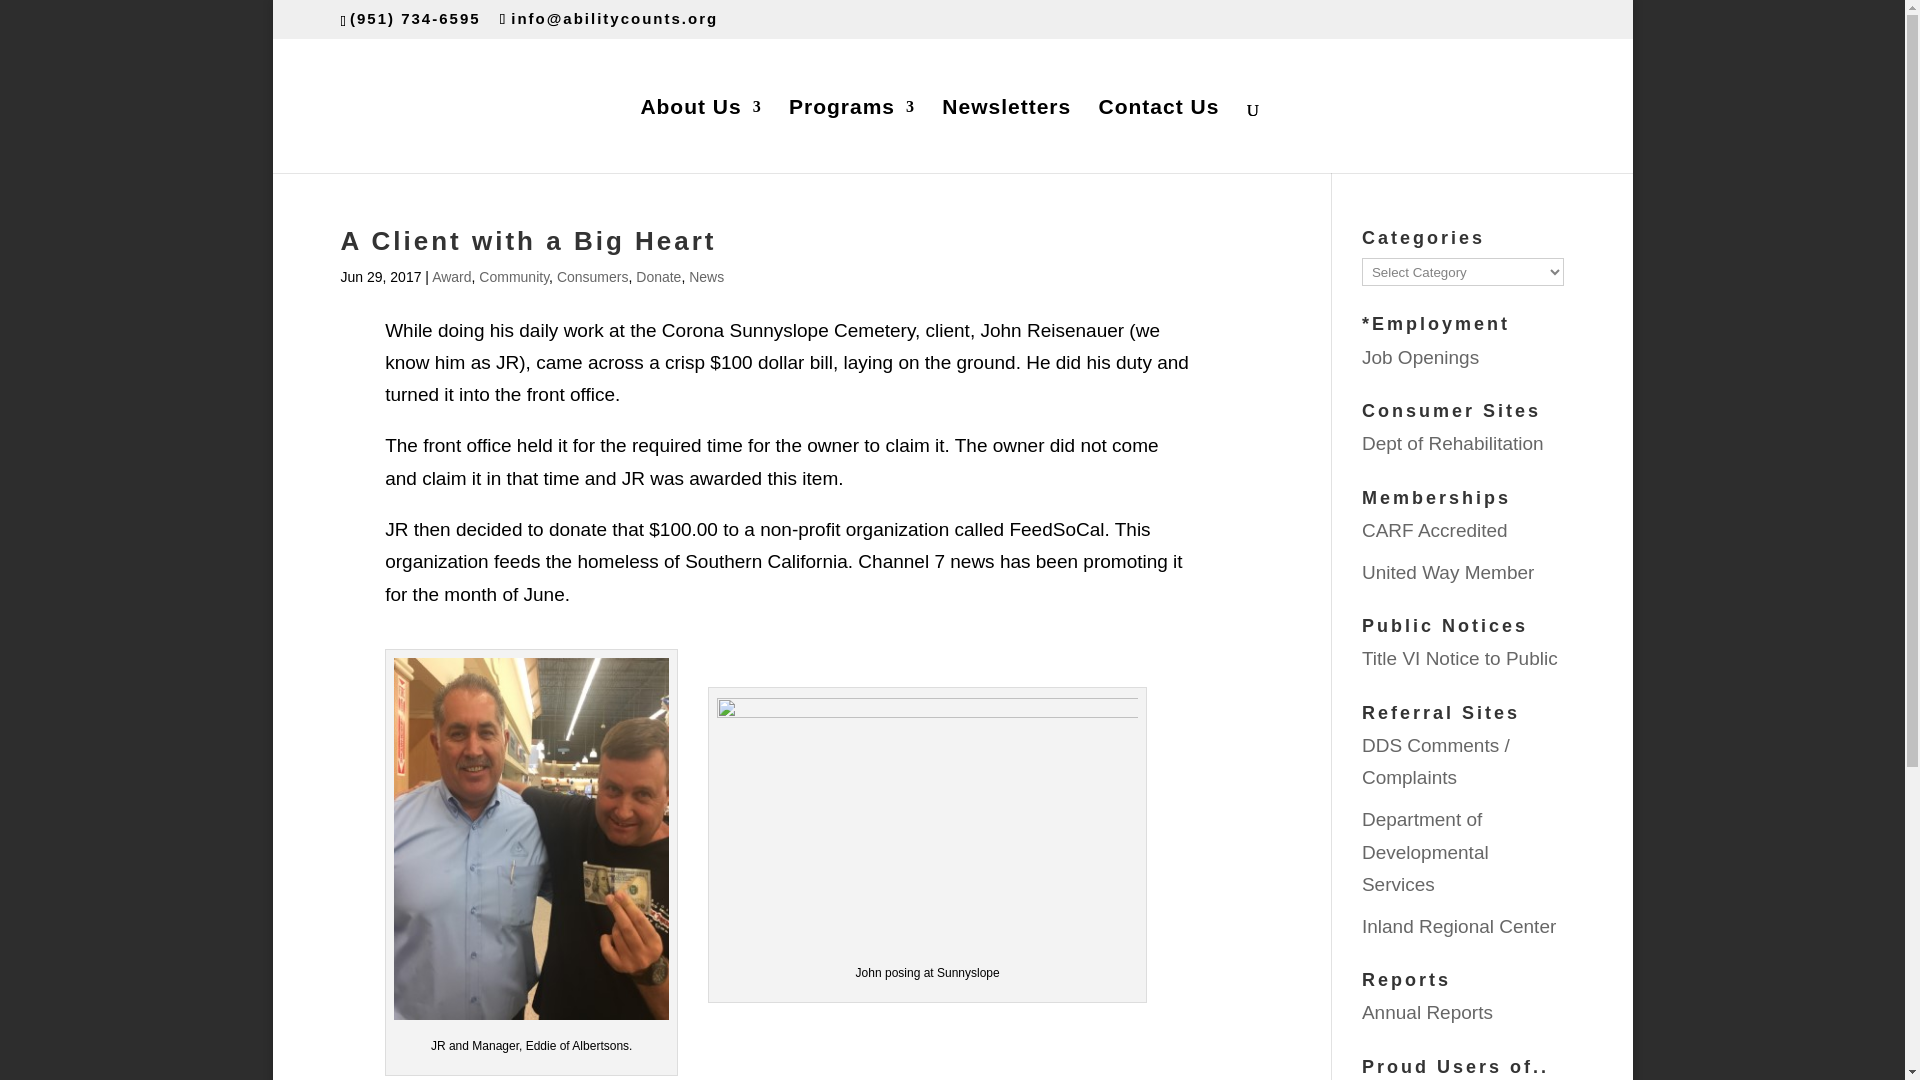  Describe the element at coordinates (1434, 530) in the screenshot. I see `Commission on Accreditation of Rehabilitation Facilities` at that location.